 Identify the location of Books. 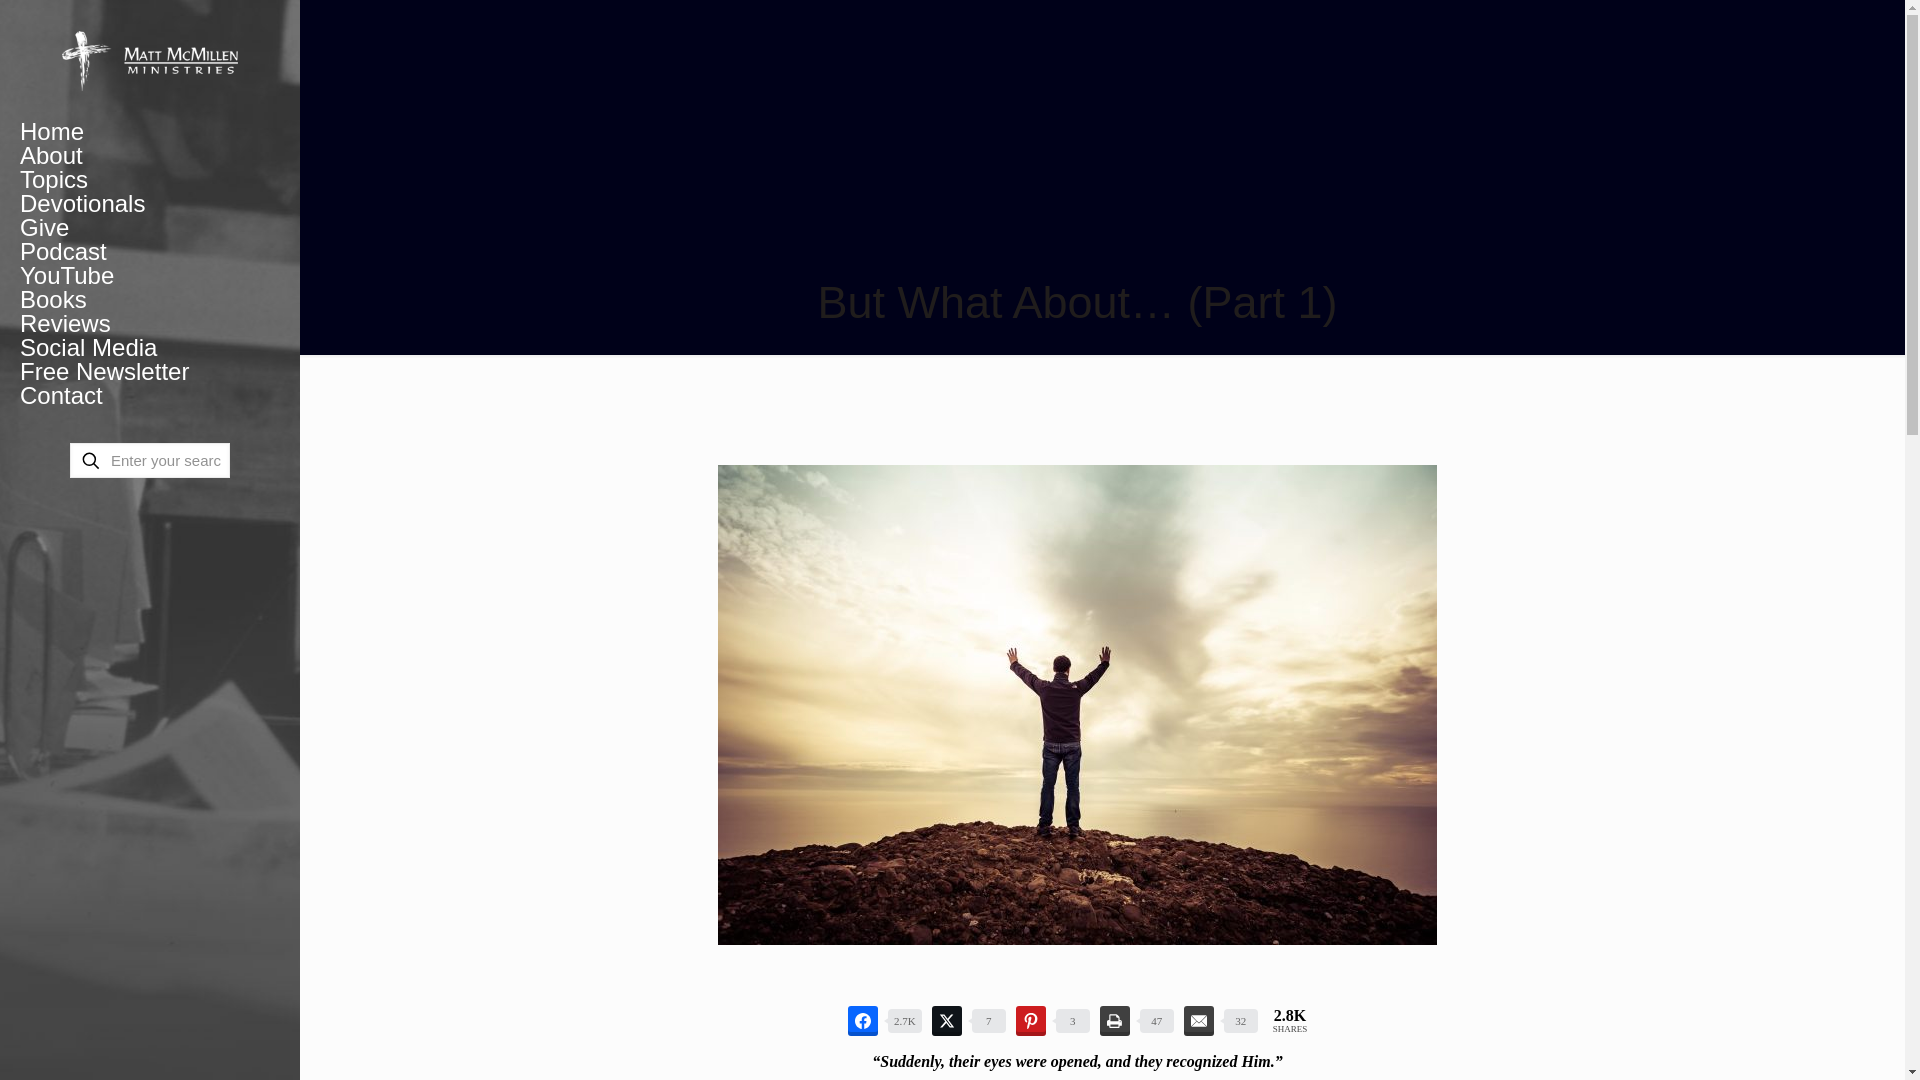
(150, 300).